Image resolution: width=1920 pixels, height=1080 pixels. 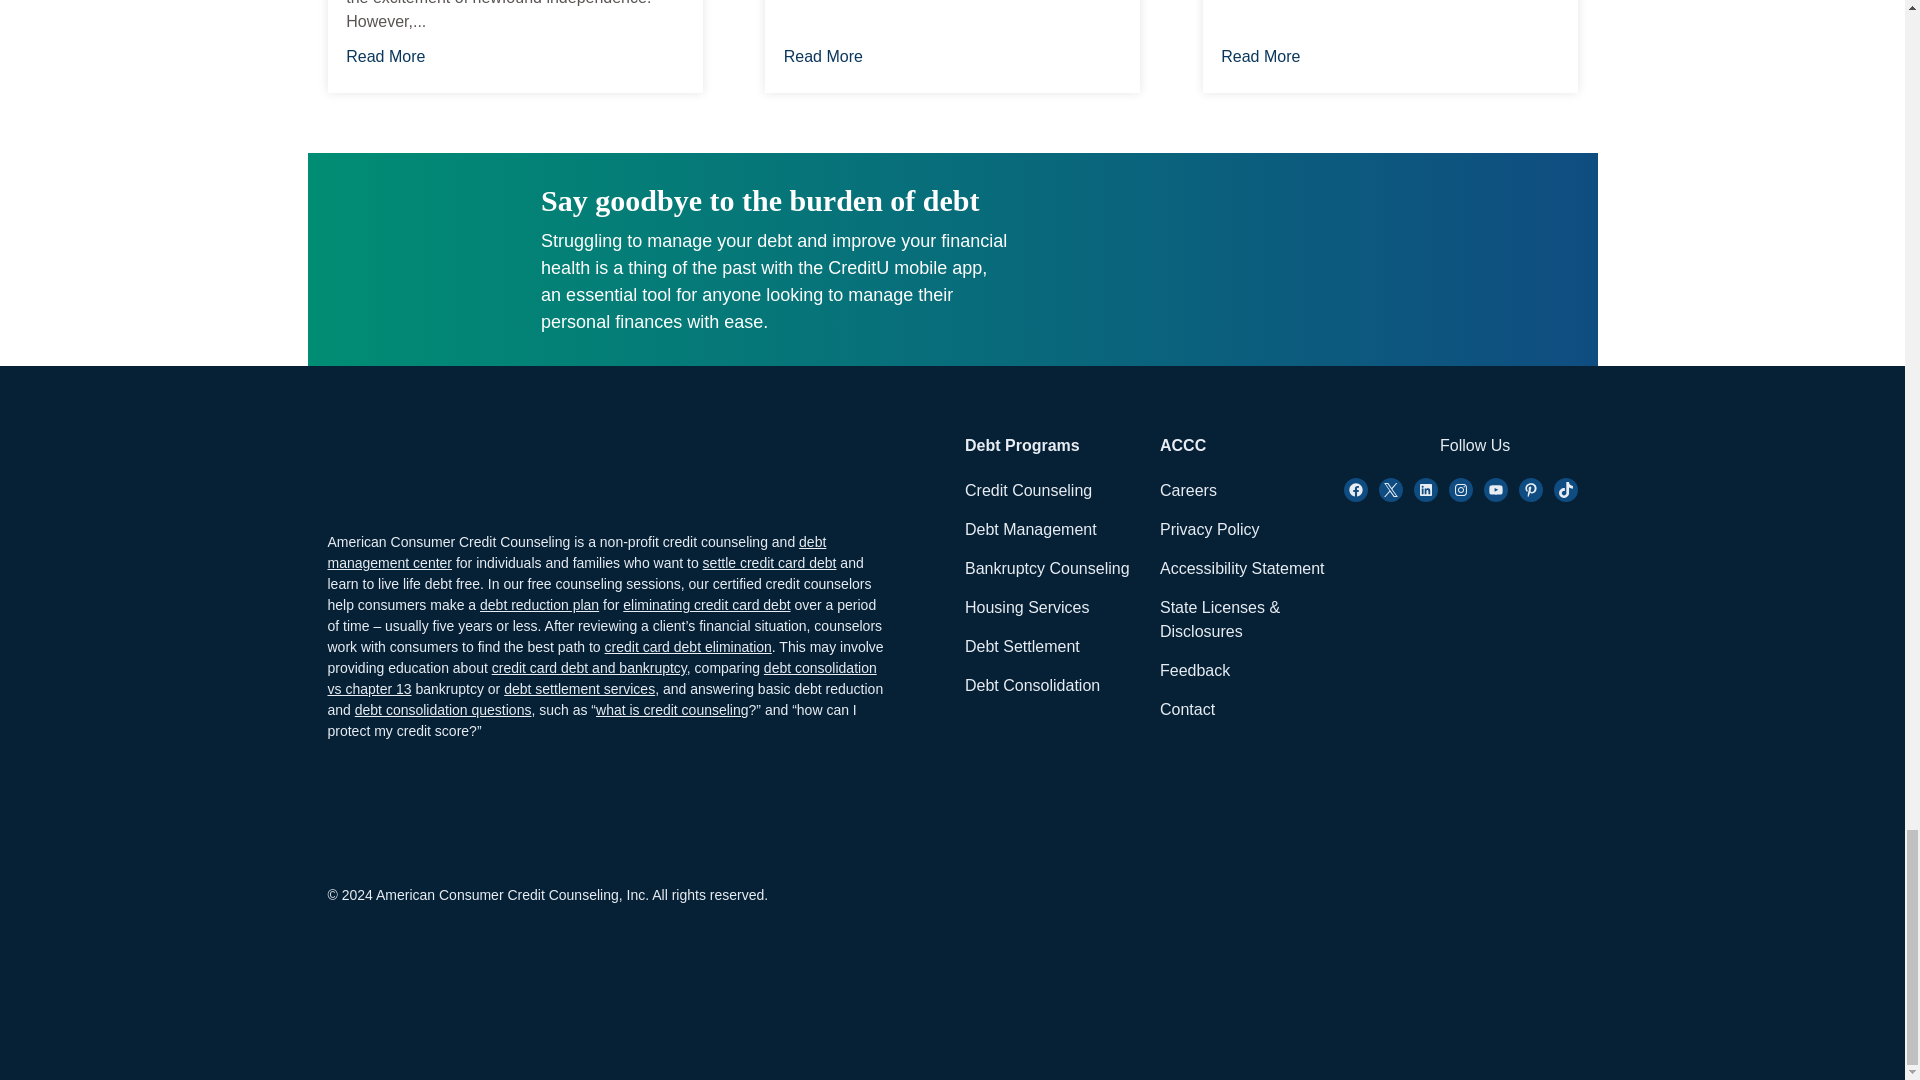 What do you see at coordinates (1356, 490) in the screenshot?
I see `facebook` at bounding box center [1356, 490].